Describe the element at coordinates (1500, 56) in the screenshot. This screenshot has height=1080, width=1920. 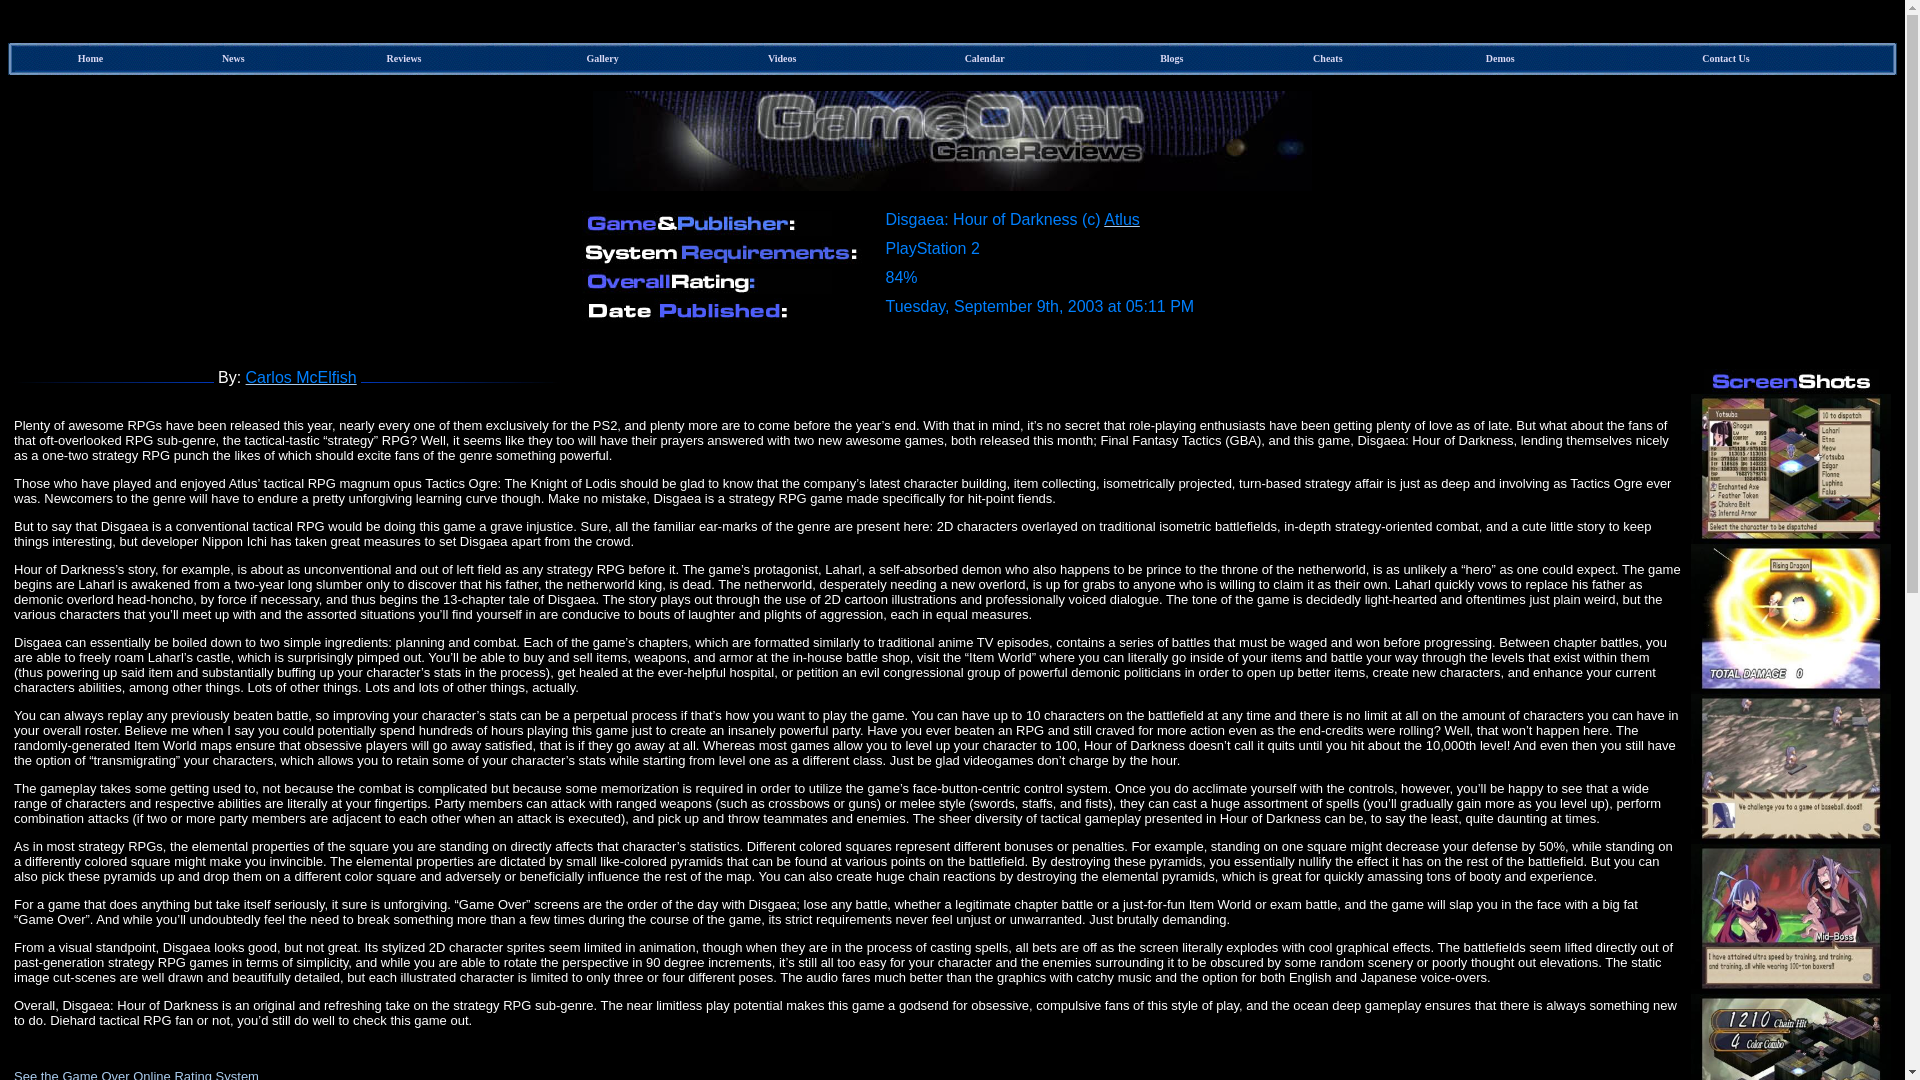
I see `Demos` at that location.